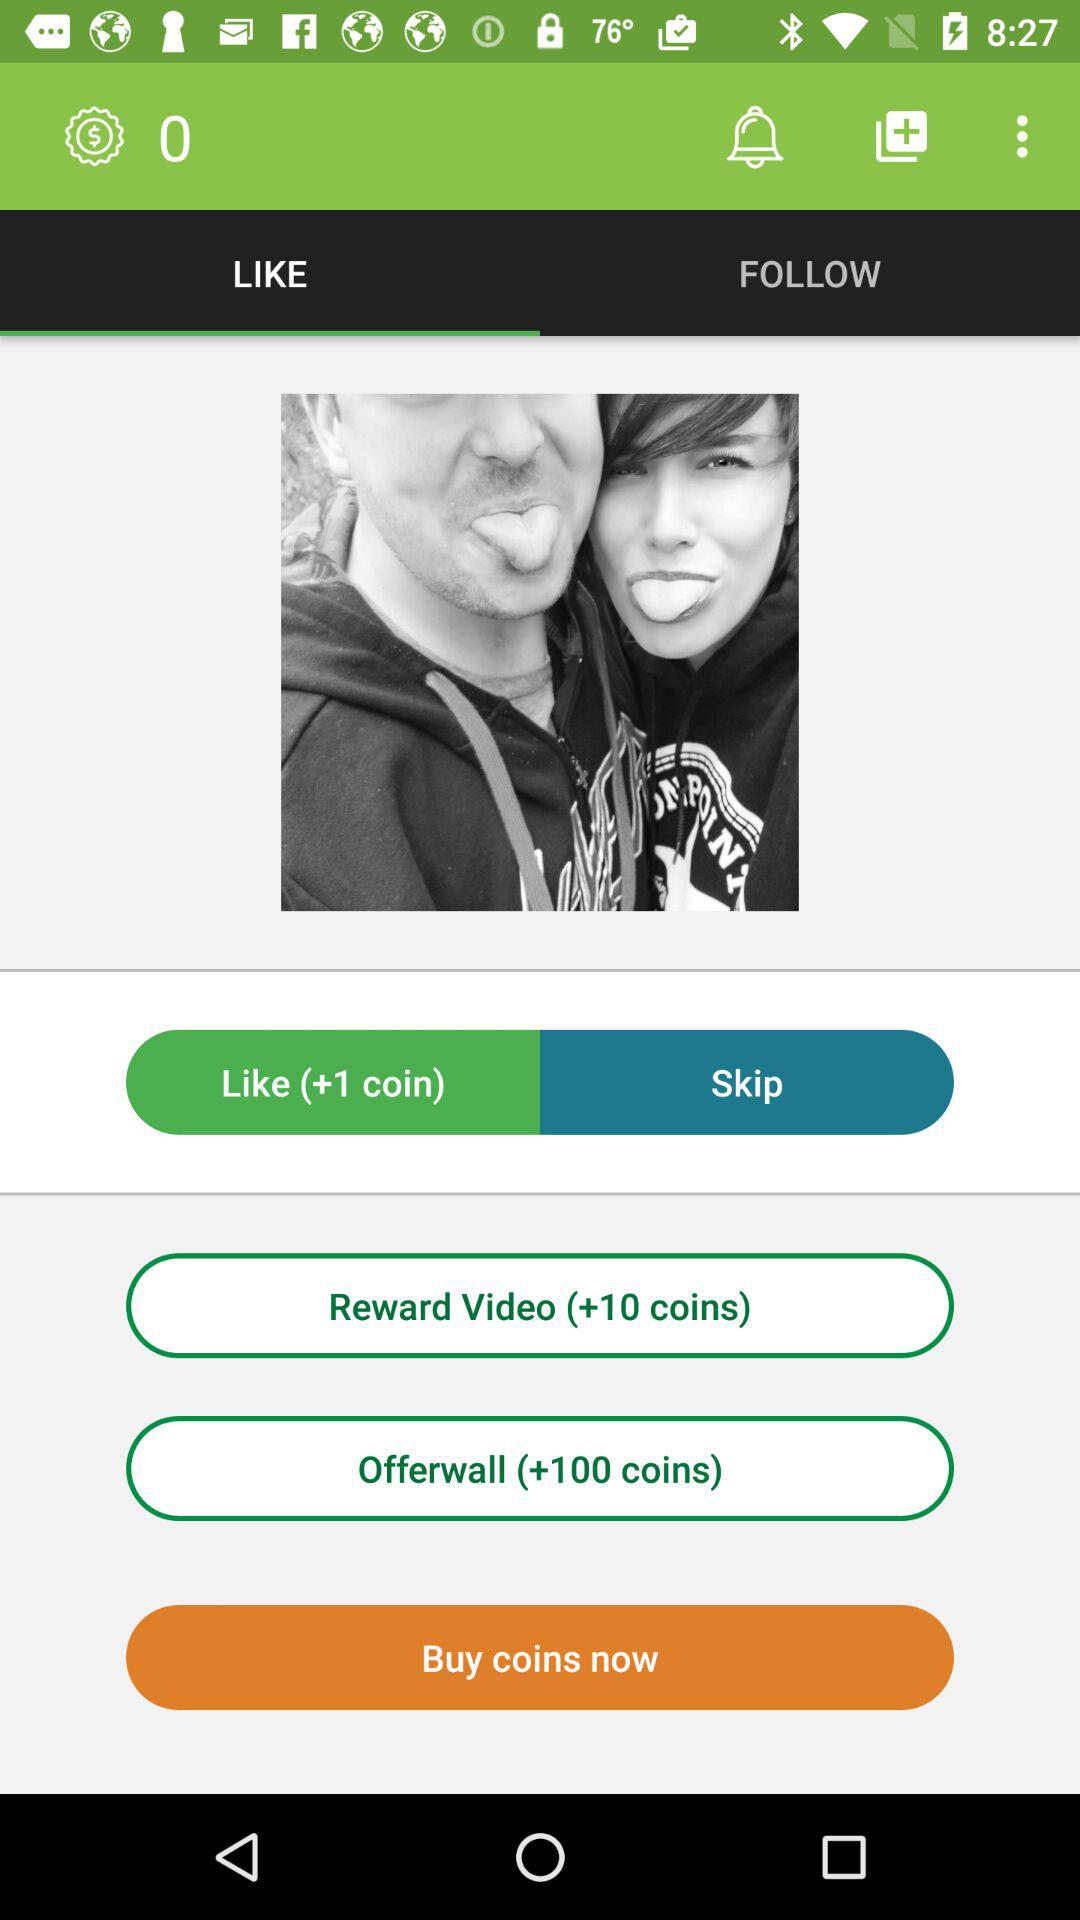 Image resolution: width=1080 pixels, height=1920 pixels. Describe the element at coordinates (746, 1082) in the screenshot. I see `select the icon next to like (+1 coin) item` at that location.